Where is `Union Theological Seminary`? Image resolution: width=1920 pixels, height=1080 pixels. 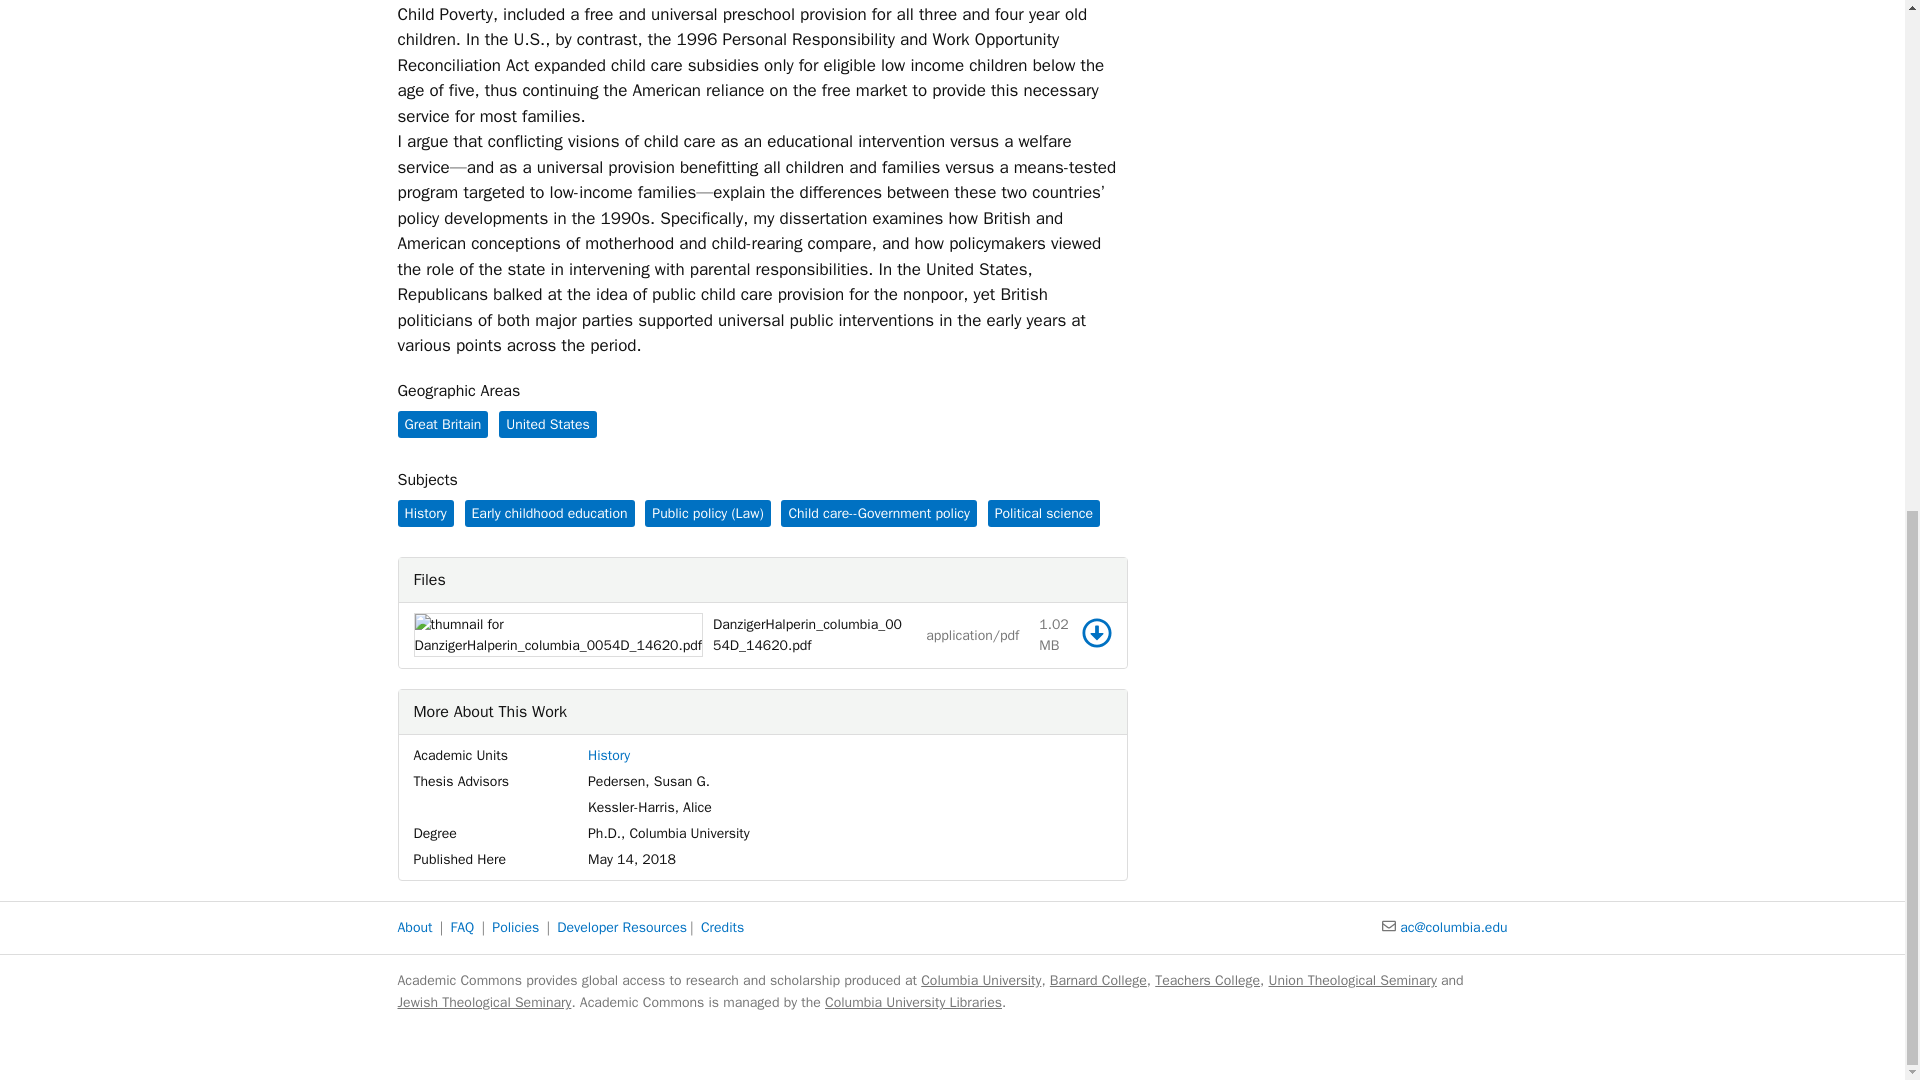 Union Theological Seminary is located at coordinates (1352, 980).